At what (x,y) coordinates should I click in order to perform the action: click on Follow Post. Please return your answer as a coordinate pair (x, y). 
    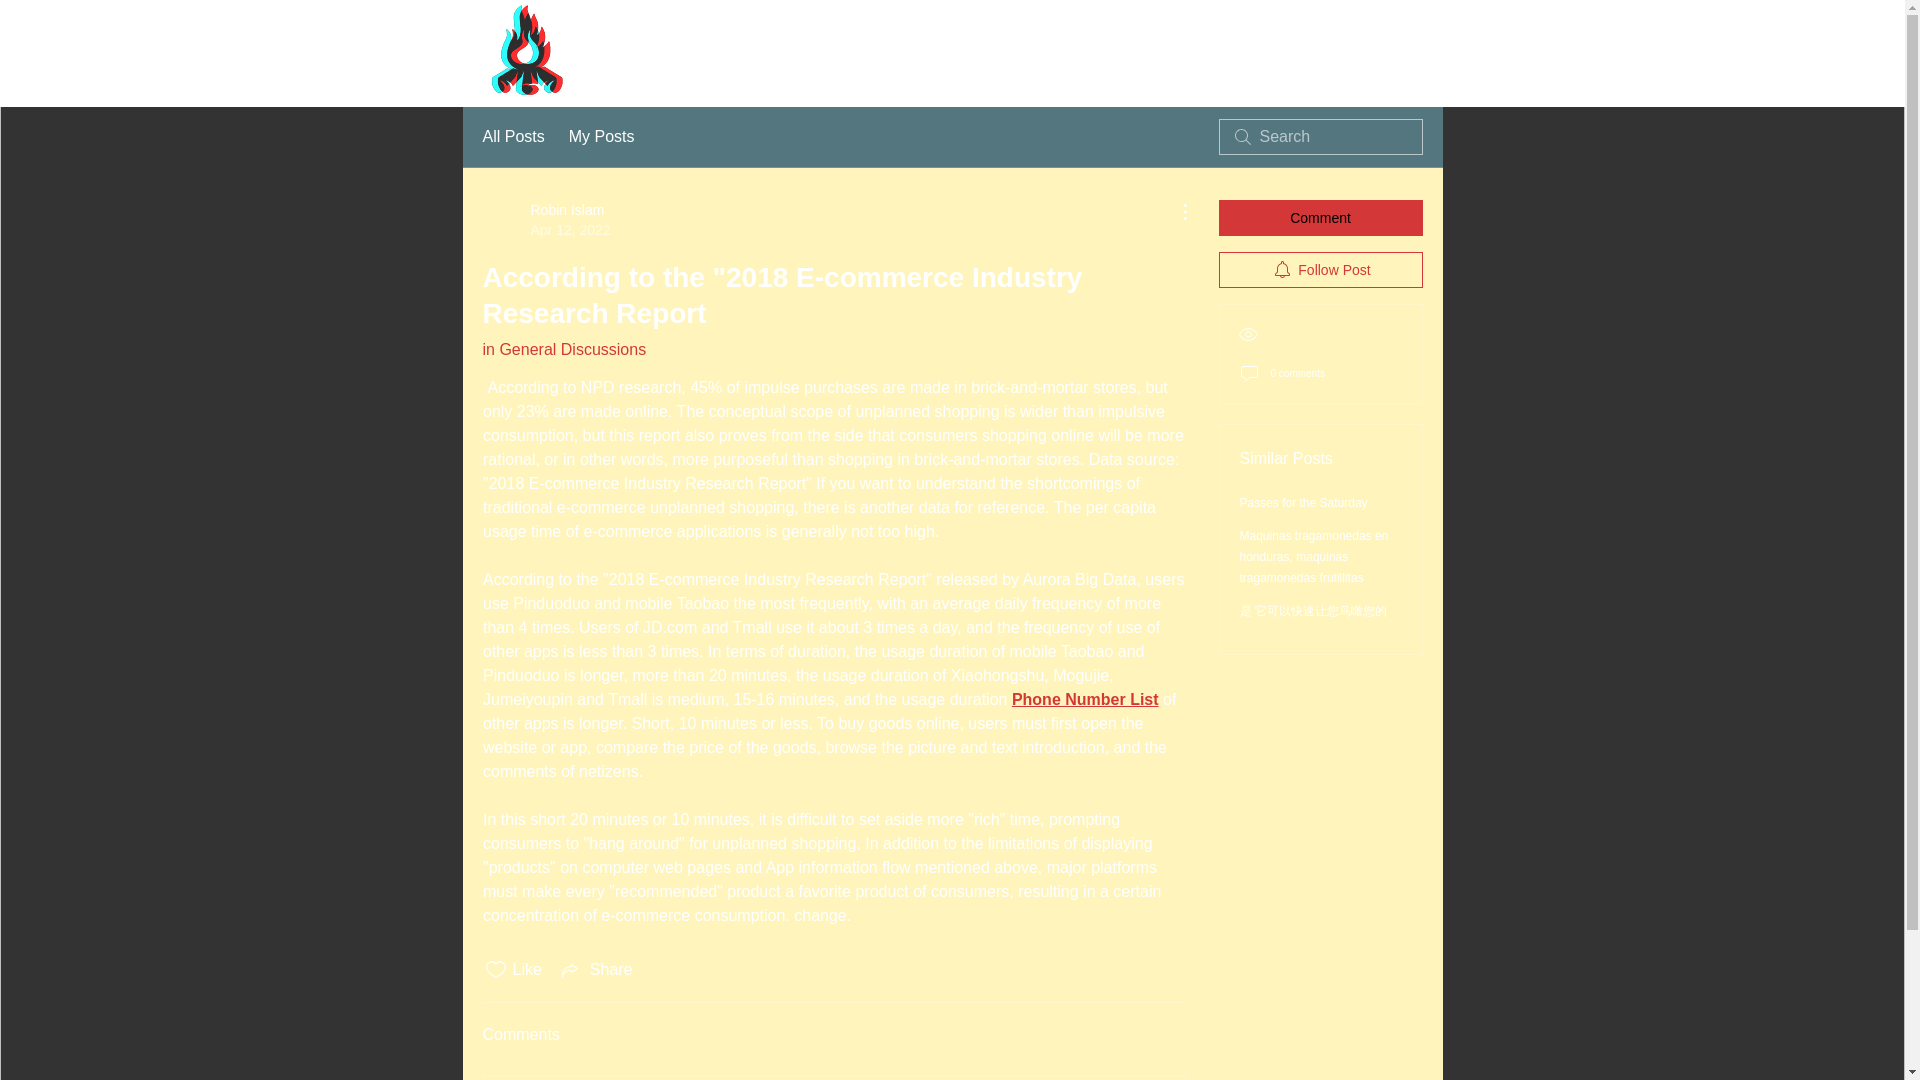
    Looking at the image, I should click on (1320, 218).